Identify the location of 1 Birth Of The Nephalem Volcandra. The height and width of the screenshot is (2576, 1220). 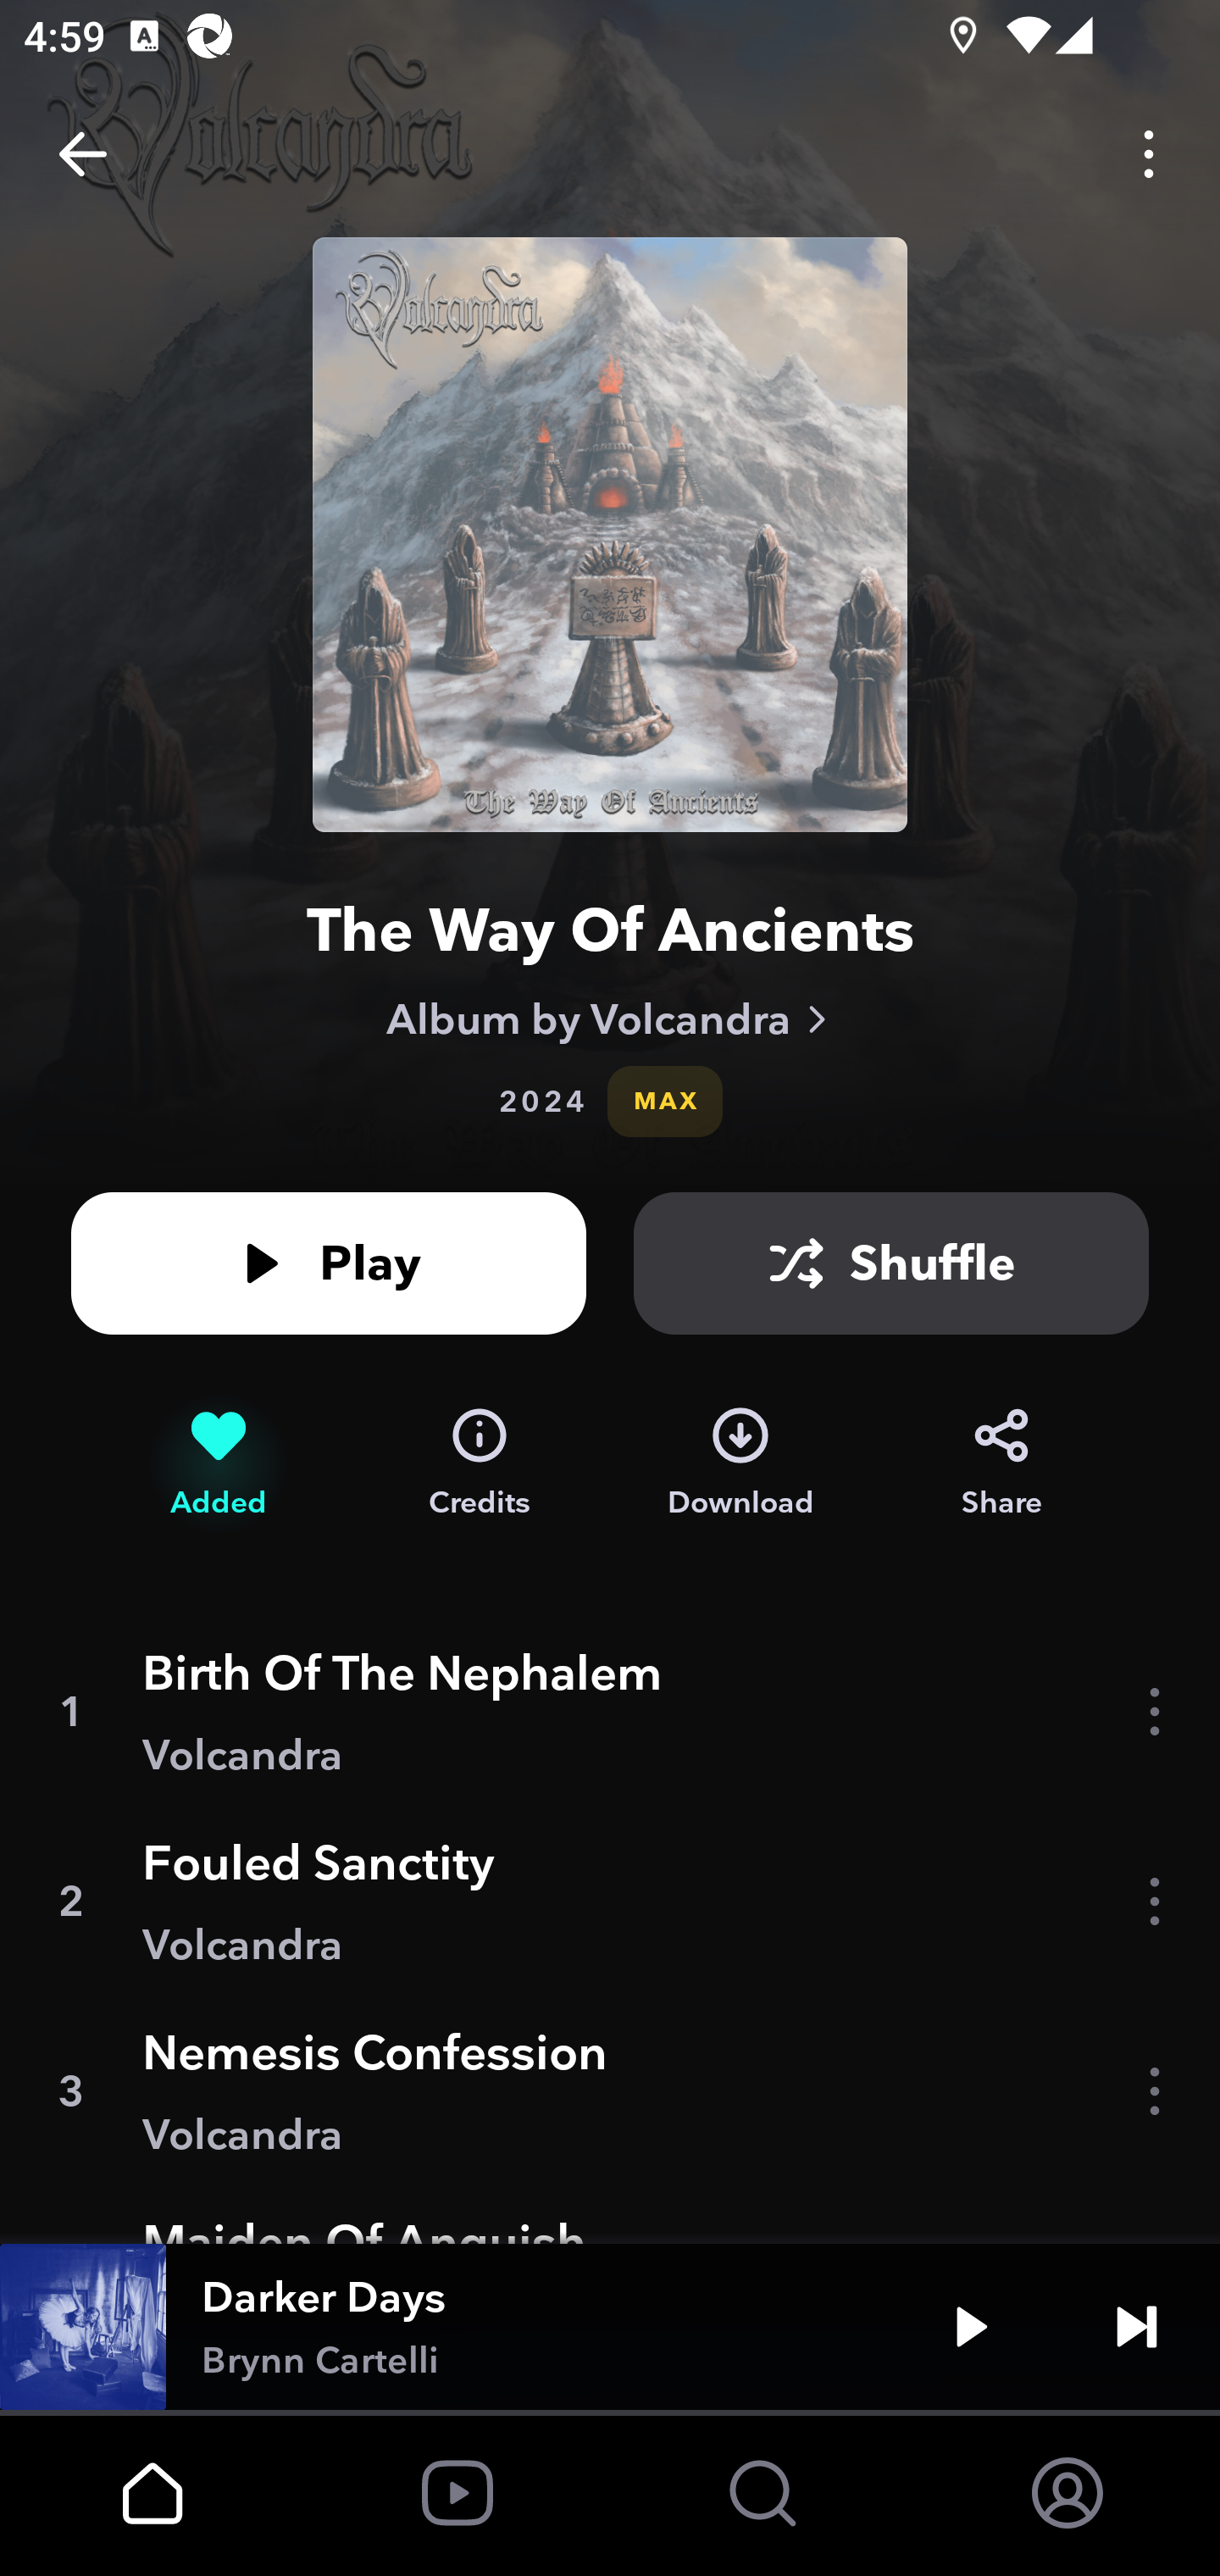
(610, 1712).